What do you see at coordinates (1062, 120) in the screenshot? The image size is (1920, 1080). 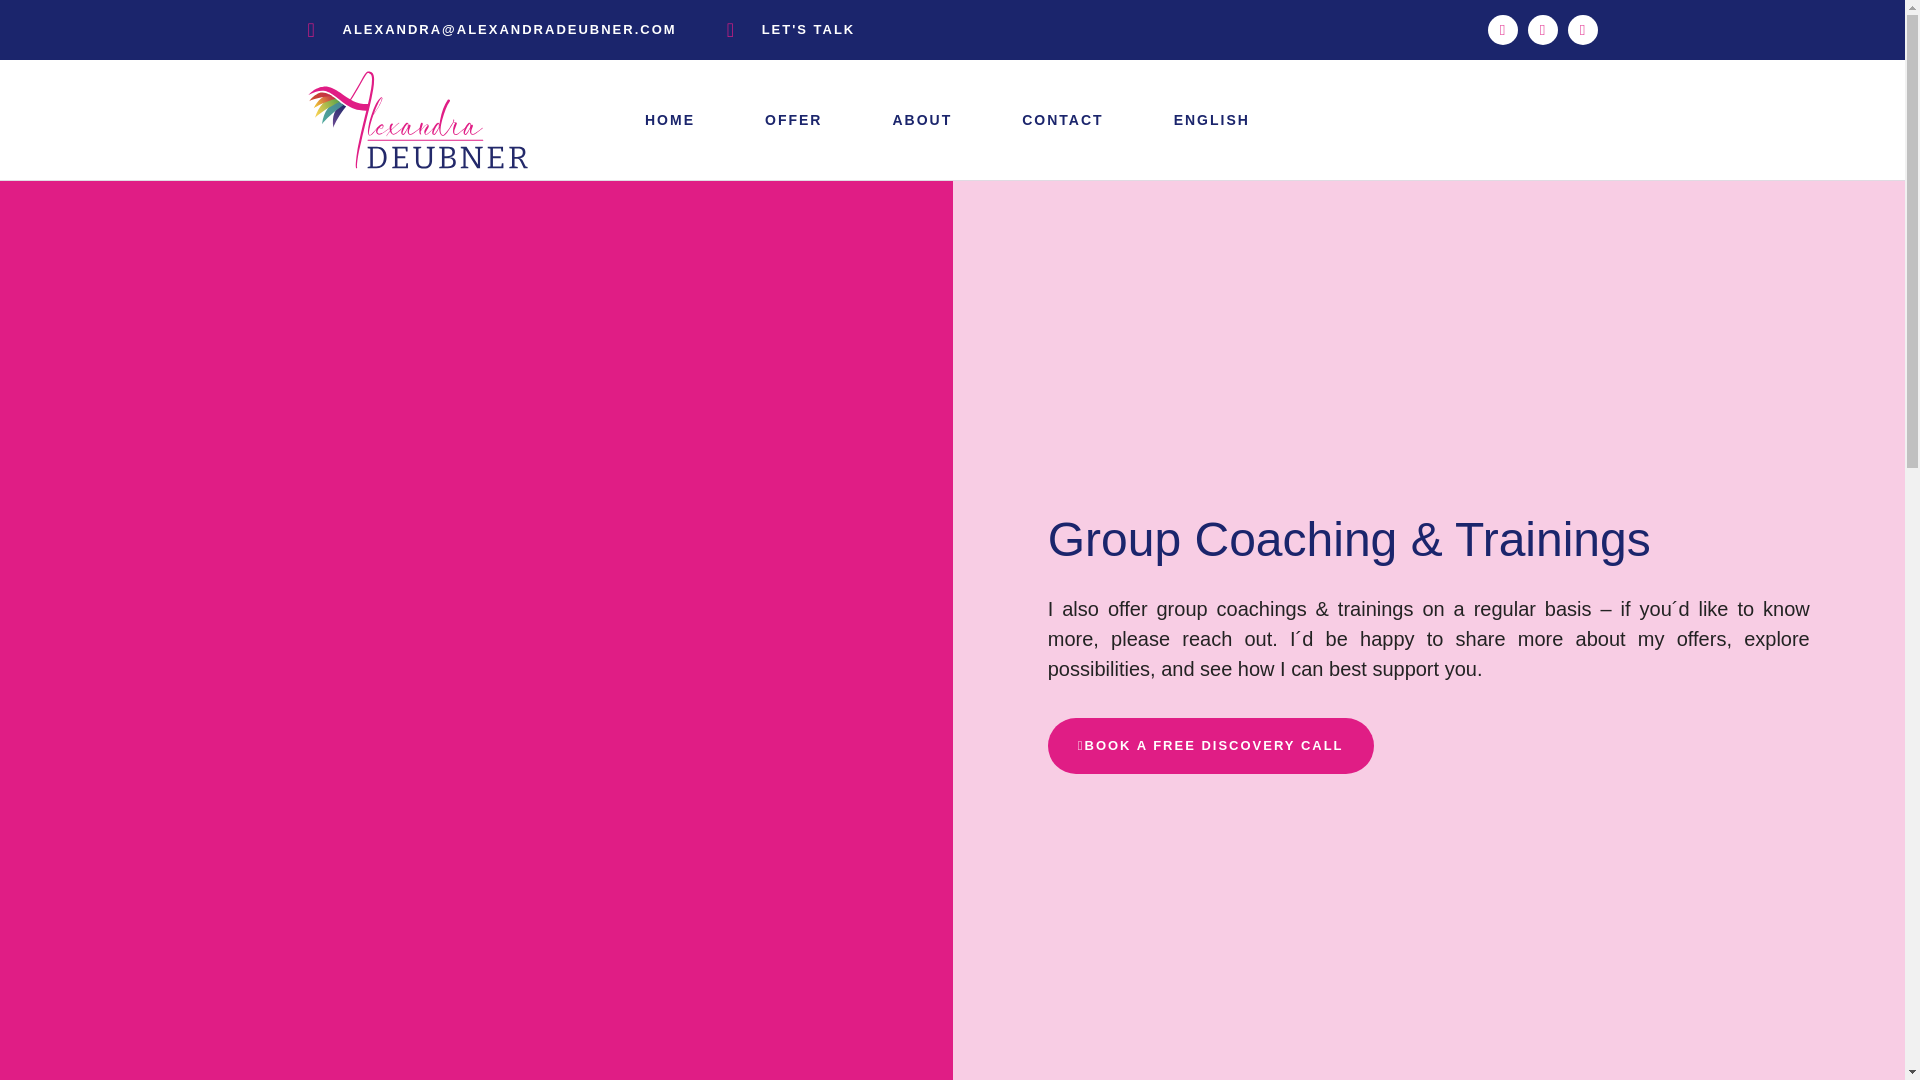 I see `CONTACT` at bounding box center [1062, 120].